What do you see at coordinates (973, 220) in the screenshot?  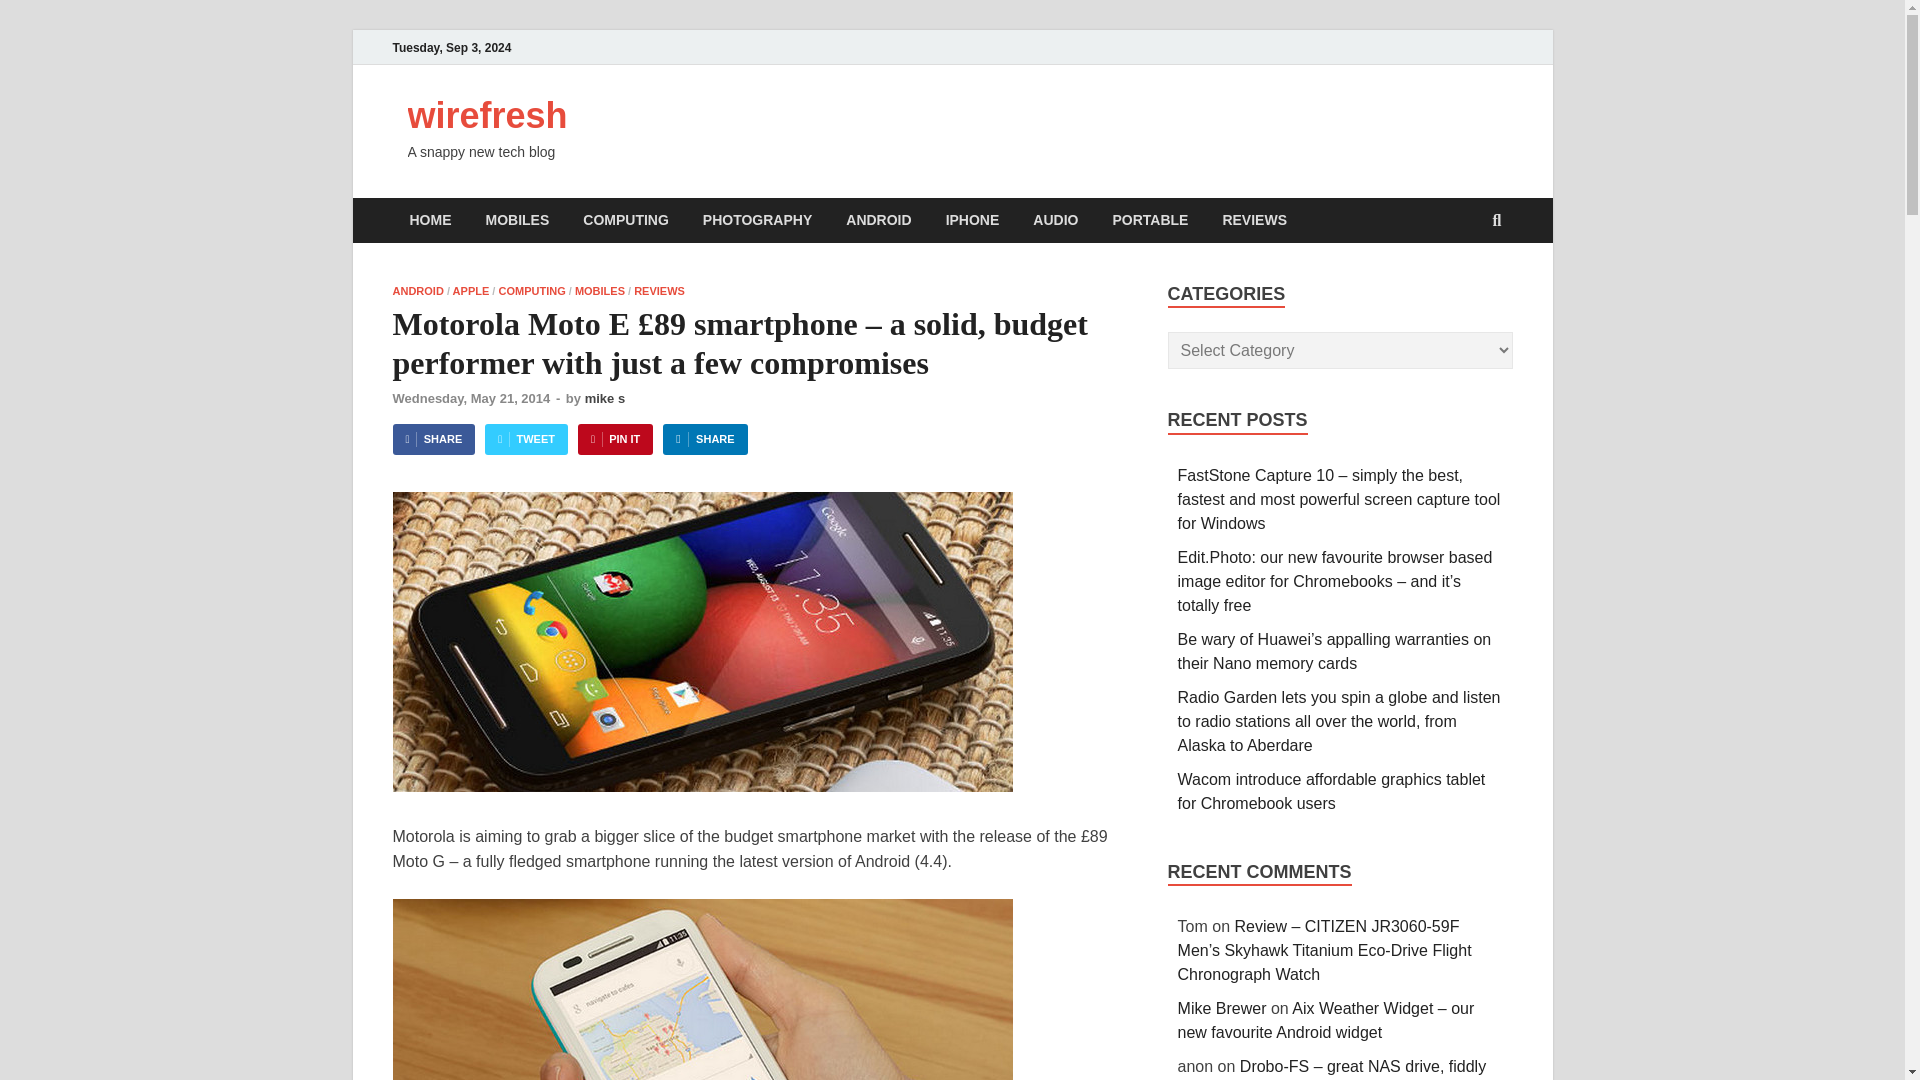 I see `IPHONE` at bounding box center [973, 220].